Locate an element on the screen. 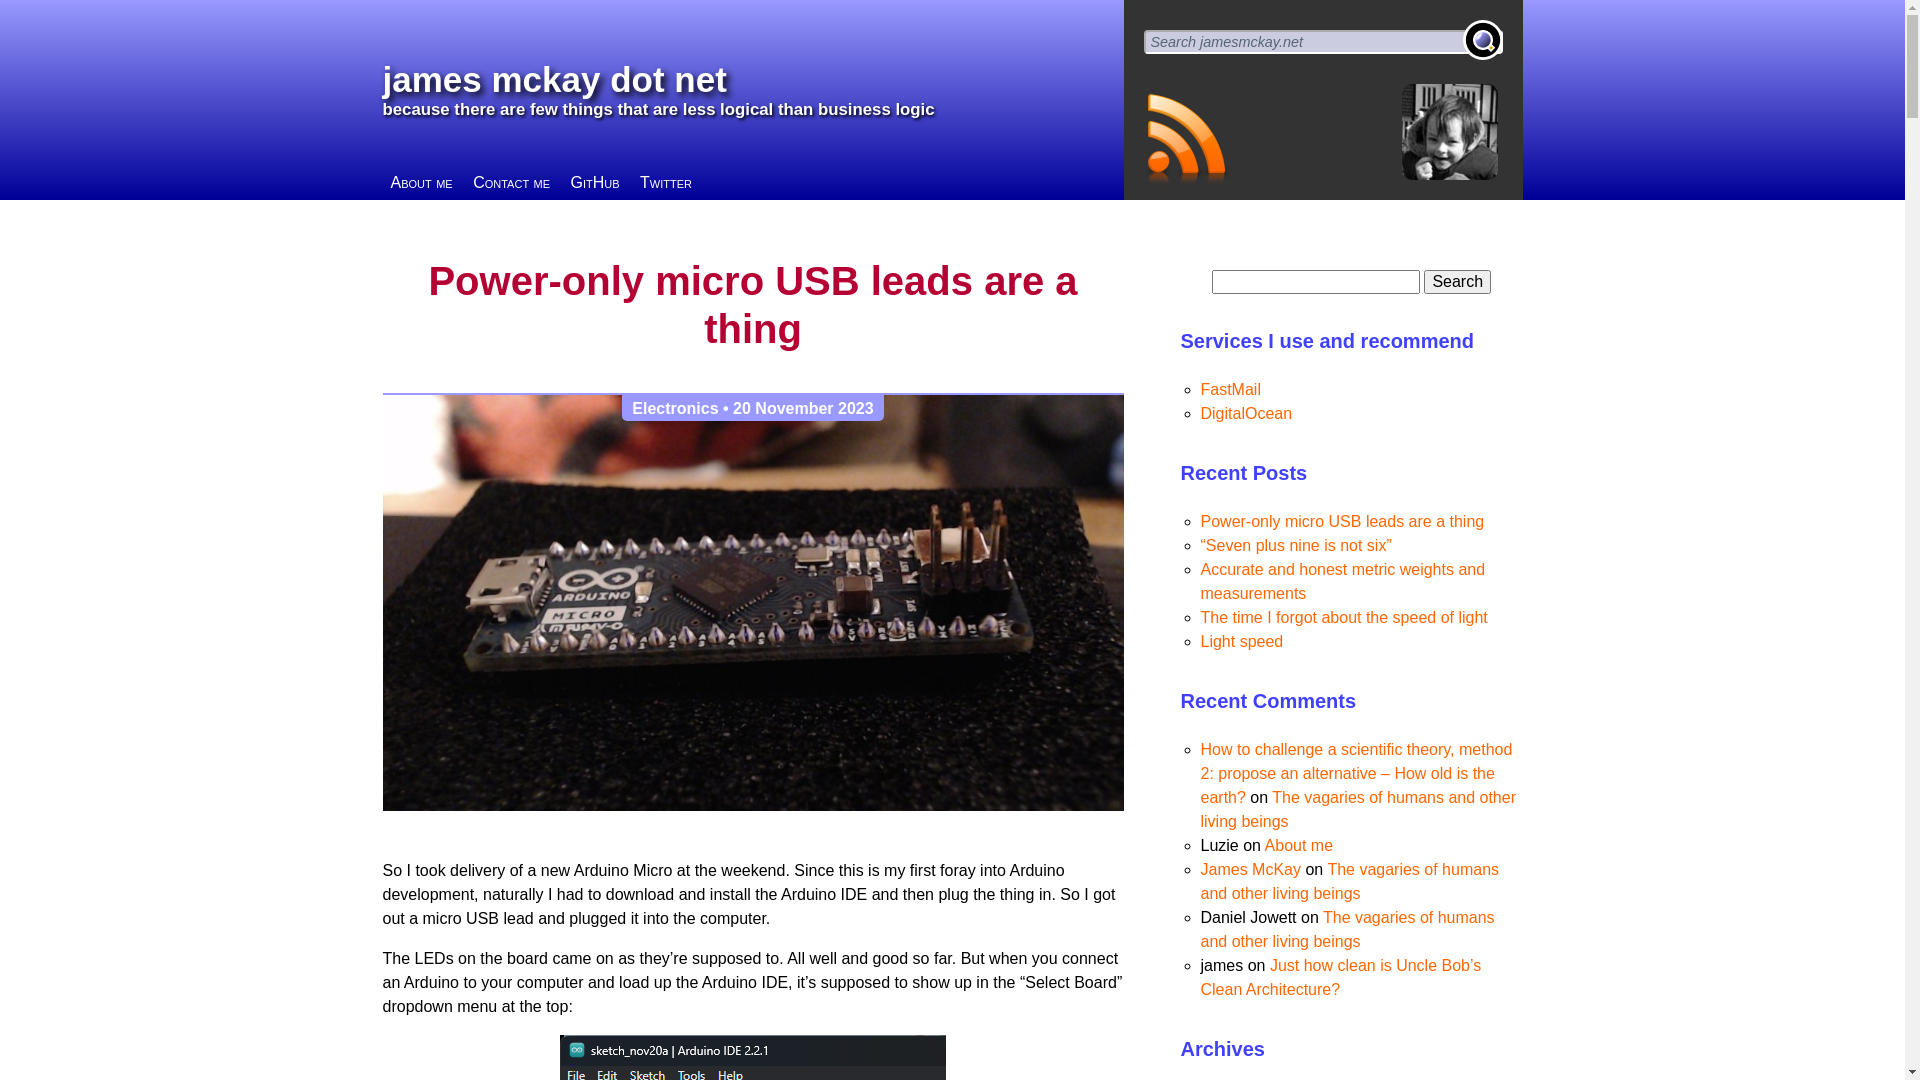 The width and height of the screenshot is (1920, 1080). Twitter is located at coordinates (666, 183).